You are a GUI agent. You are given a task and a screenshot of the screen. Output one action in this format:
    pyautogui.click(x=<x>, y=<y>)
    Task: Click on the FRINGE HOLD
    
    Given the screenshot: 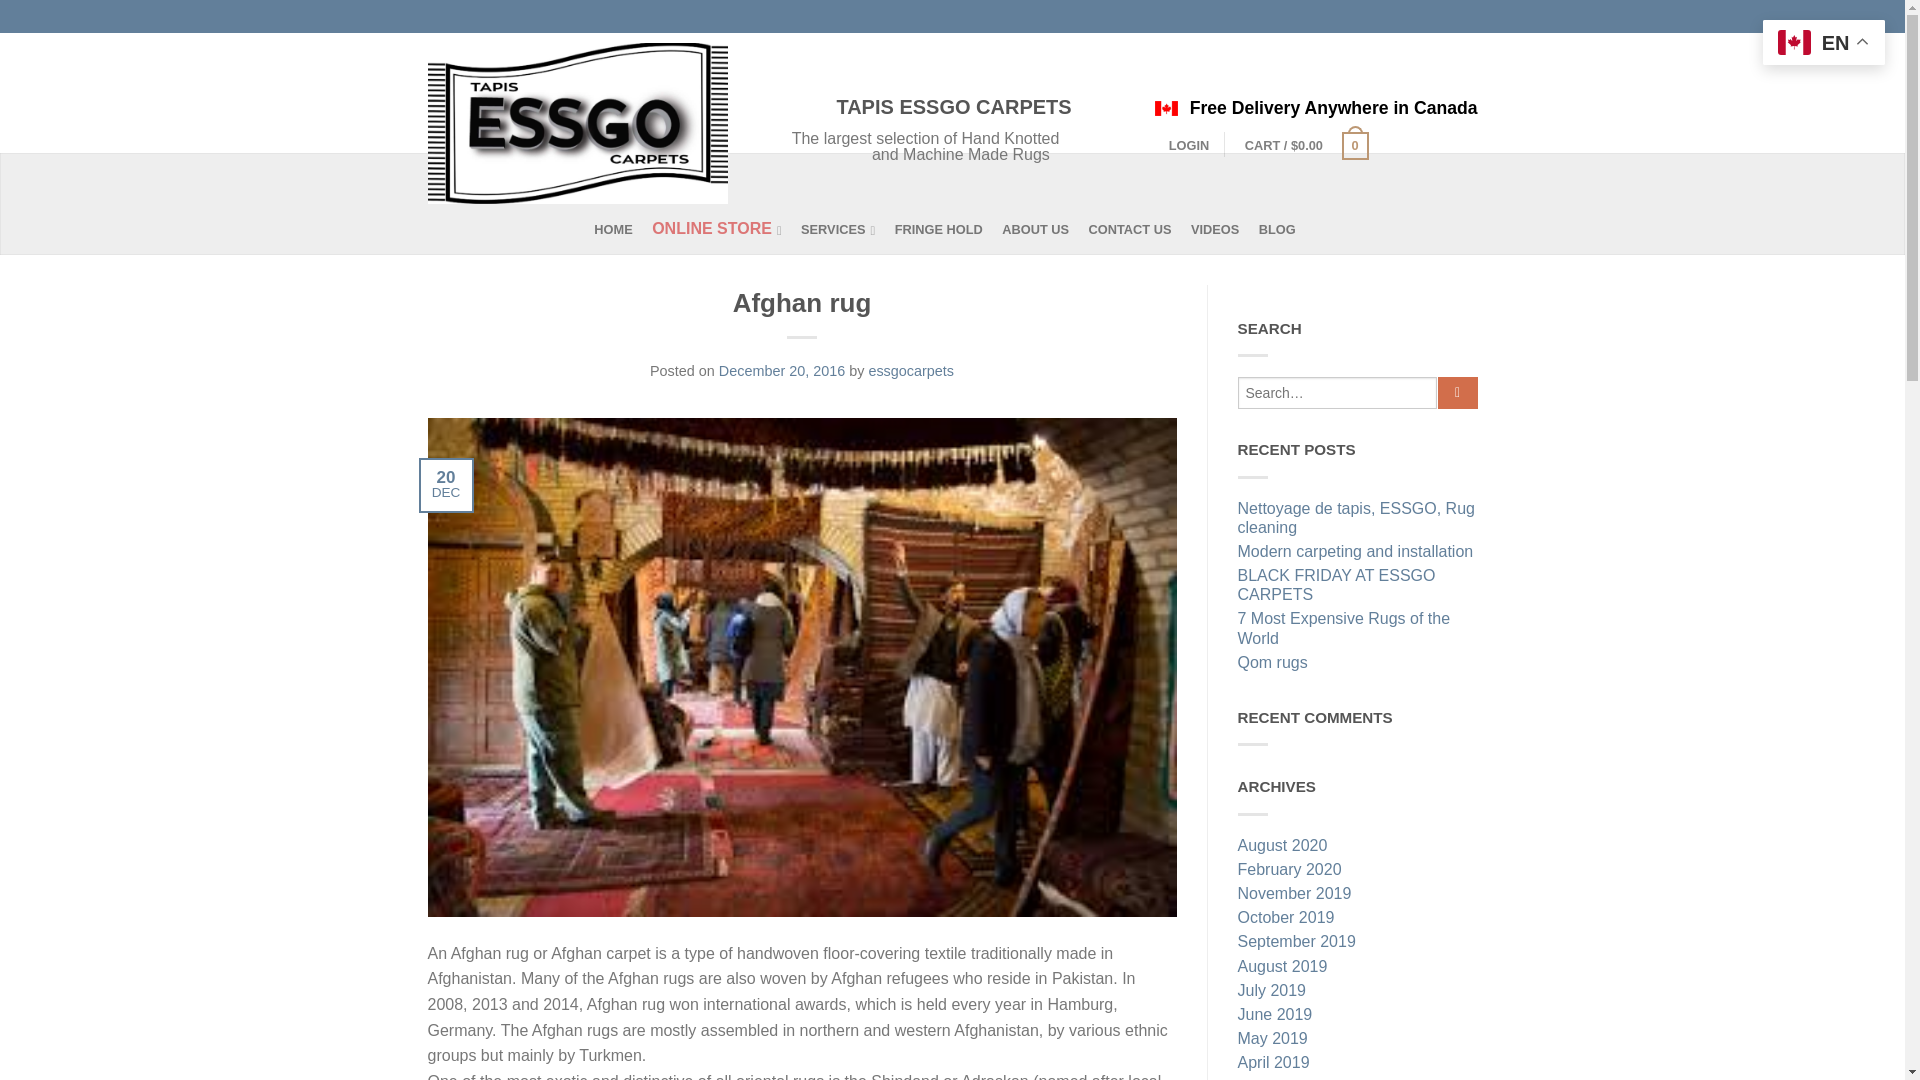 What is the action you would take?
    pyautogui.click(x=946, y=229)
    